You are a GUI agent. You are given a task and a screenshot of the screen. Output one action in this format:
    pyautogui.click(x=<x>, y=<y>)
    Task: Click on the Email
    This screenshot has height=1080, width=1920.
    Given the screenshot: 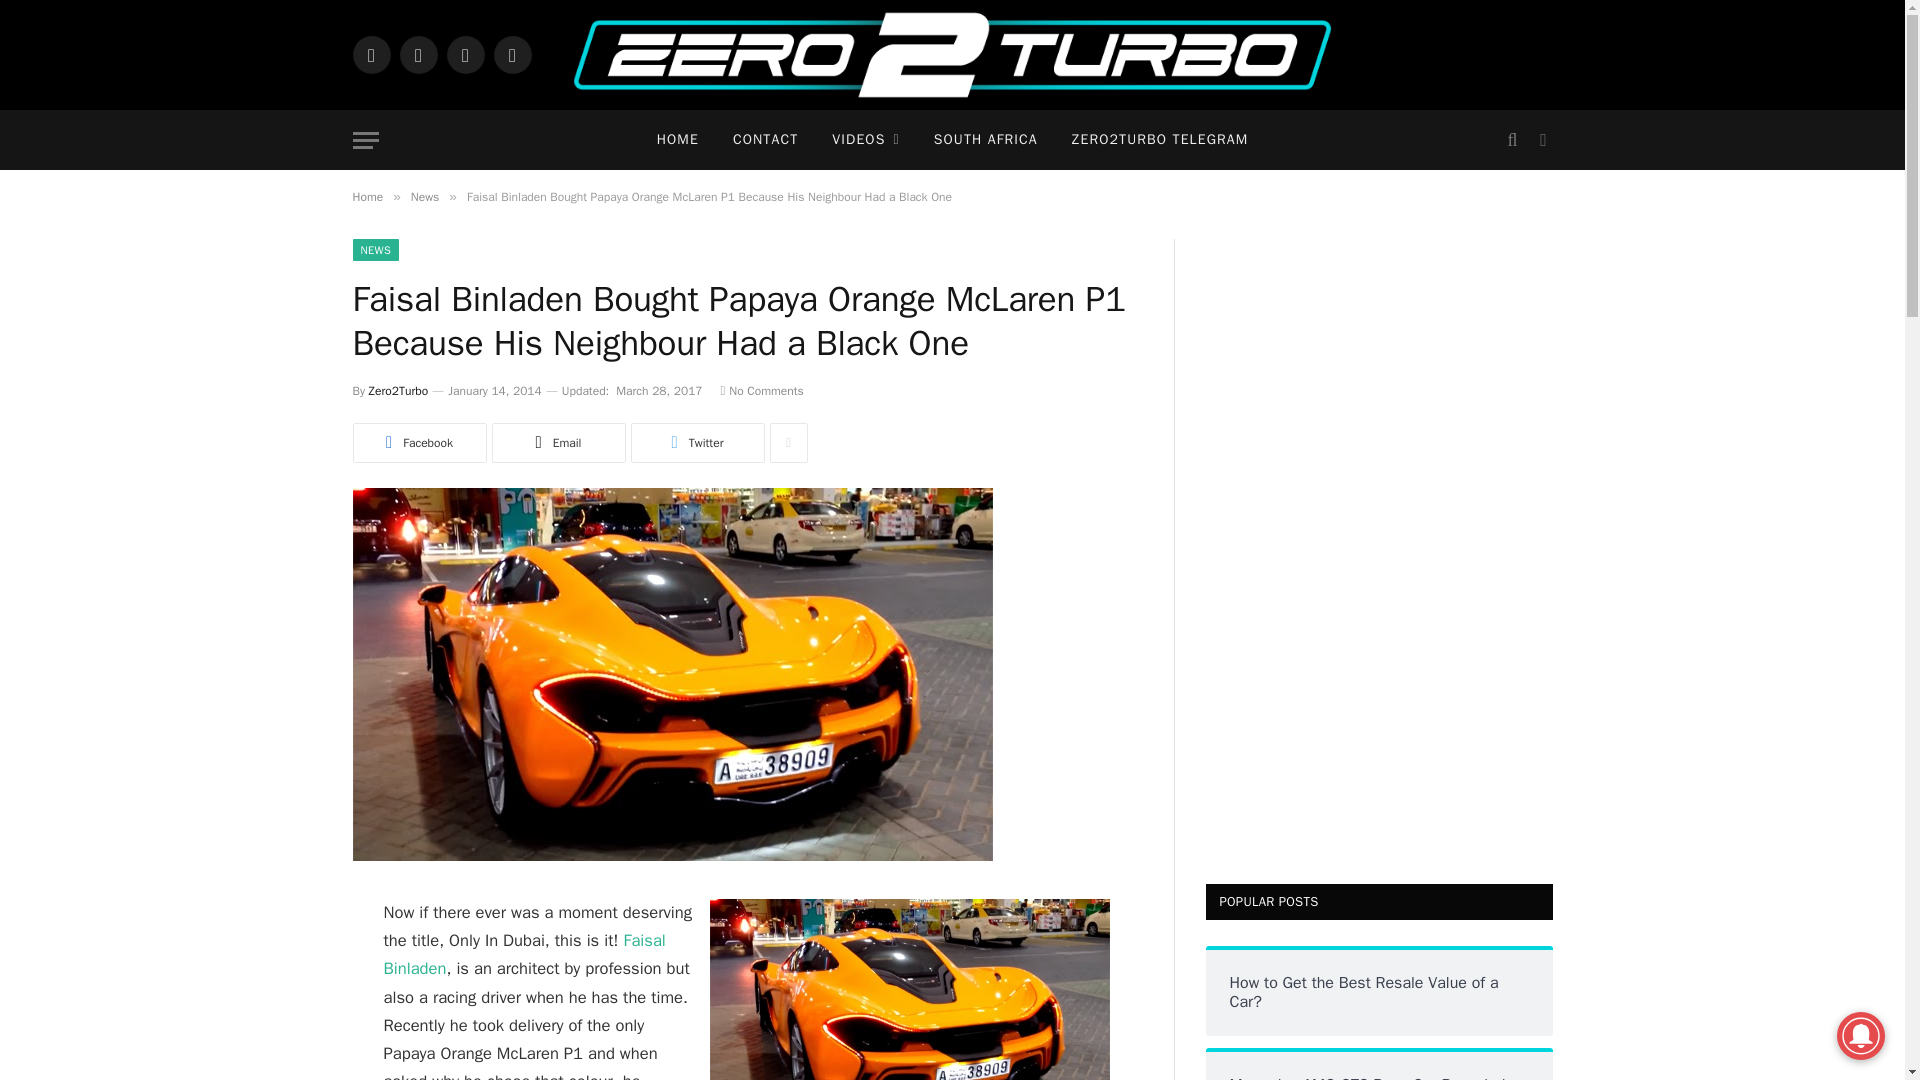 What is the action you would take?
    pyautogui.click(x=558, y=443)
    